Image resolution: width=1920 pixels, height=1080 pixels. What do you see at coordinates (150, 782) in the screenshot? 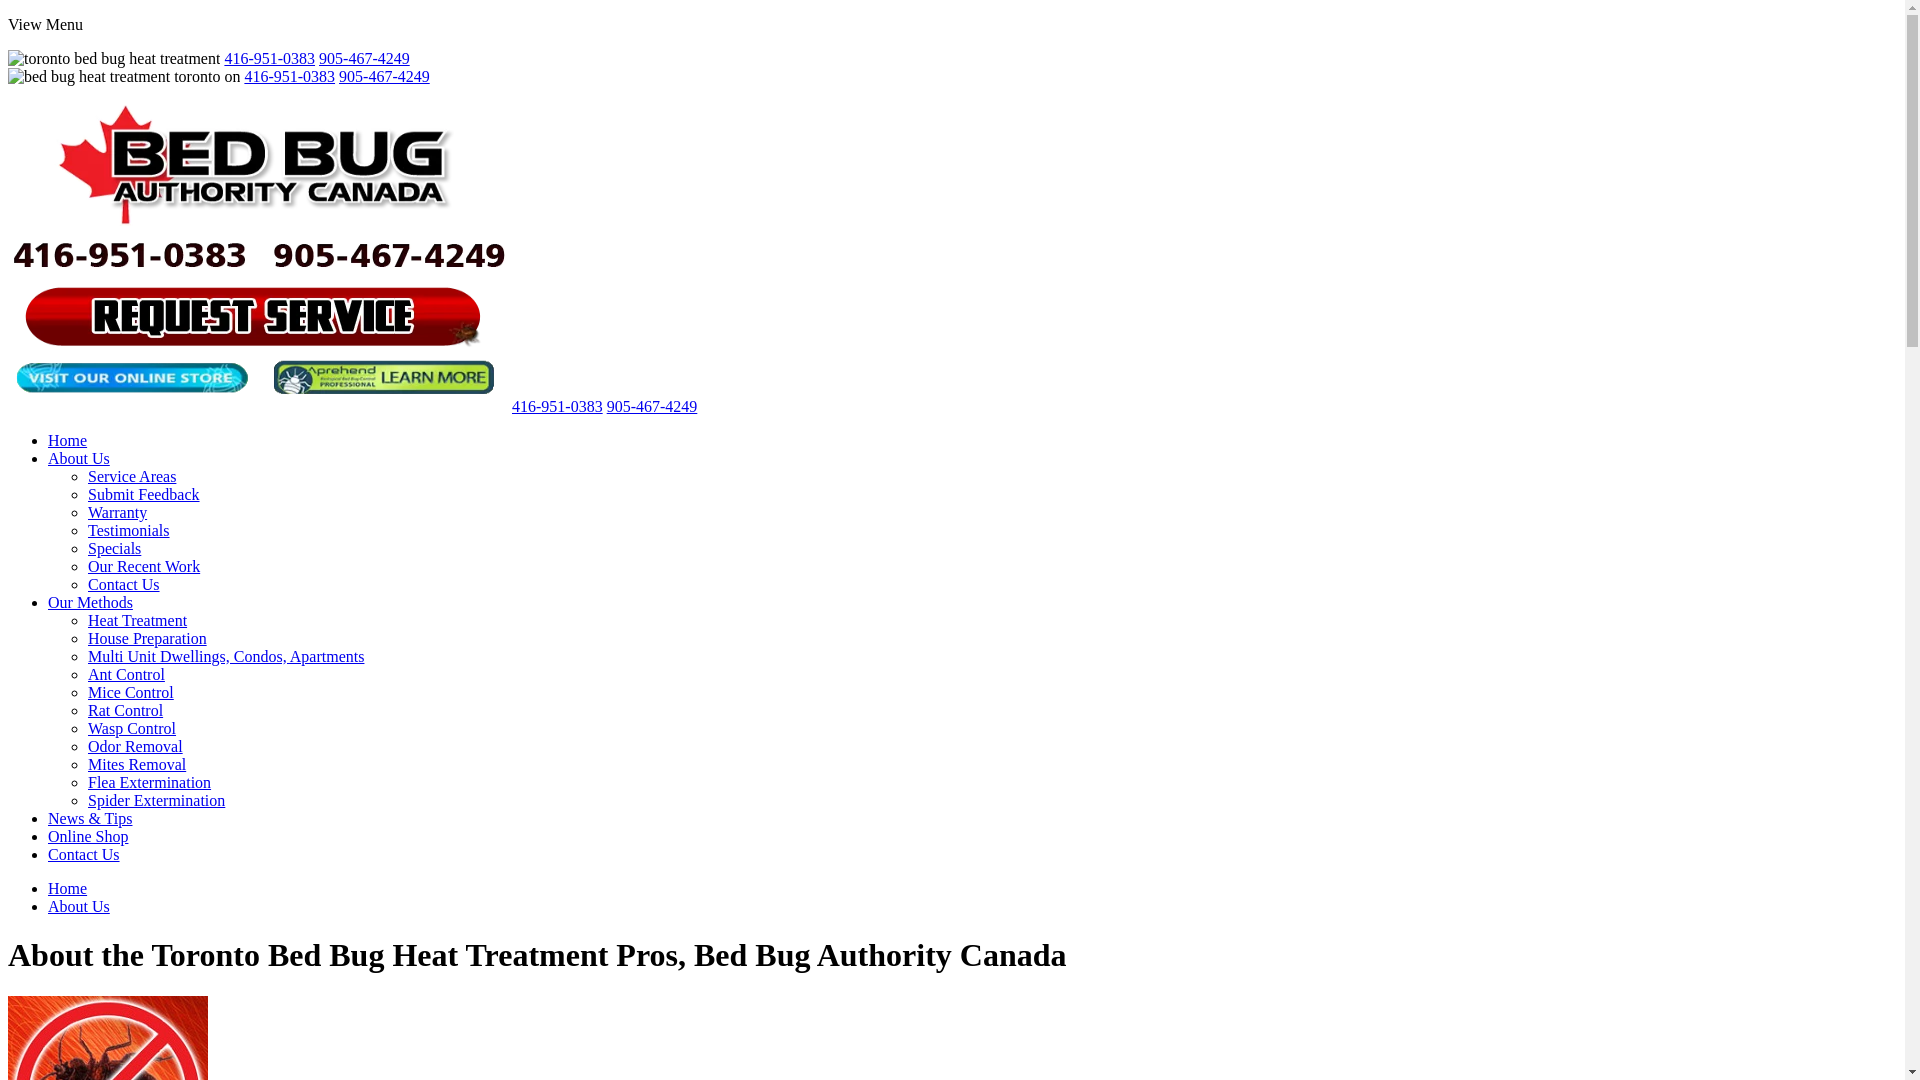
I see `Flea Extermination` at bounding box center [150, 782].